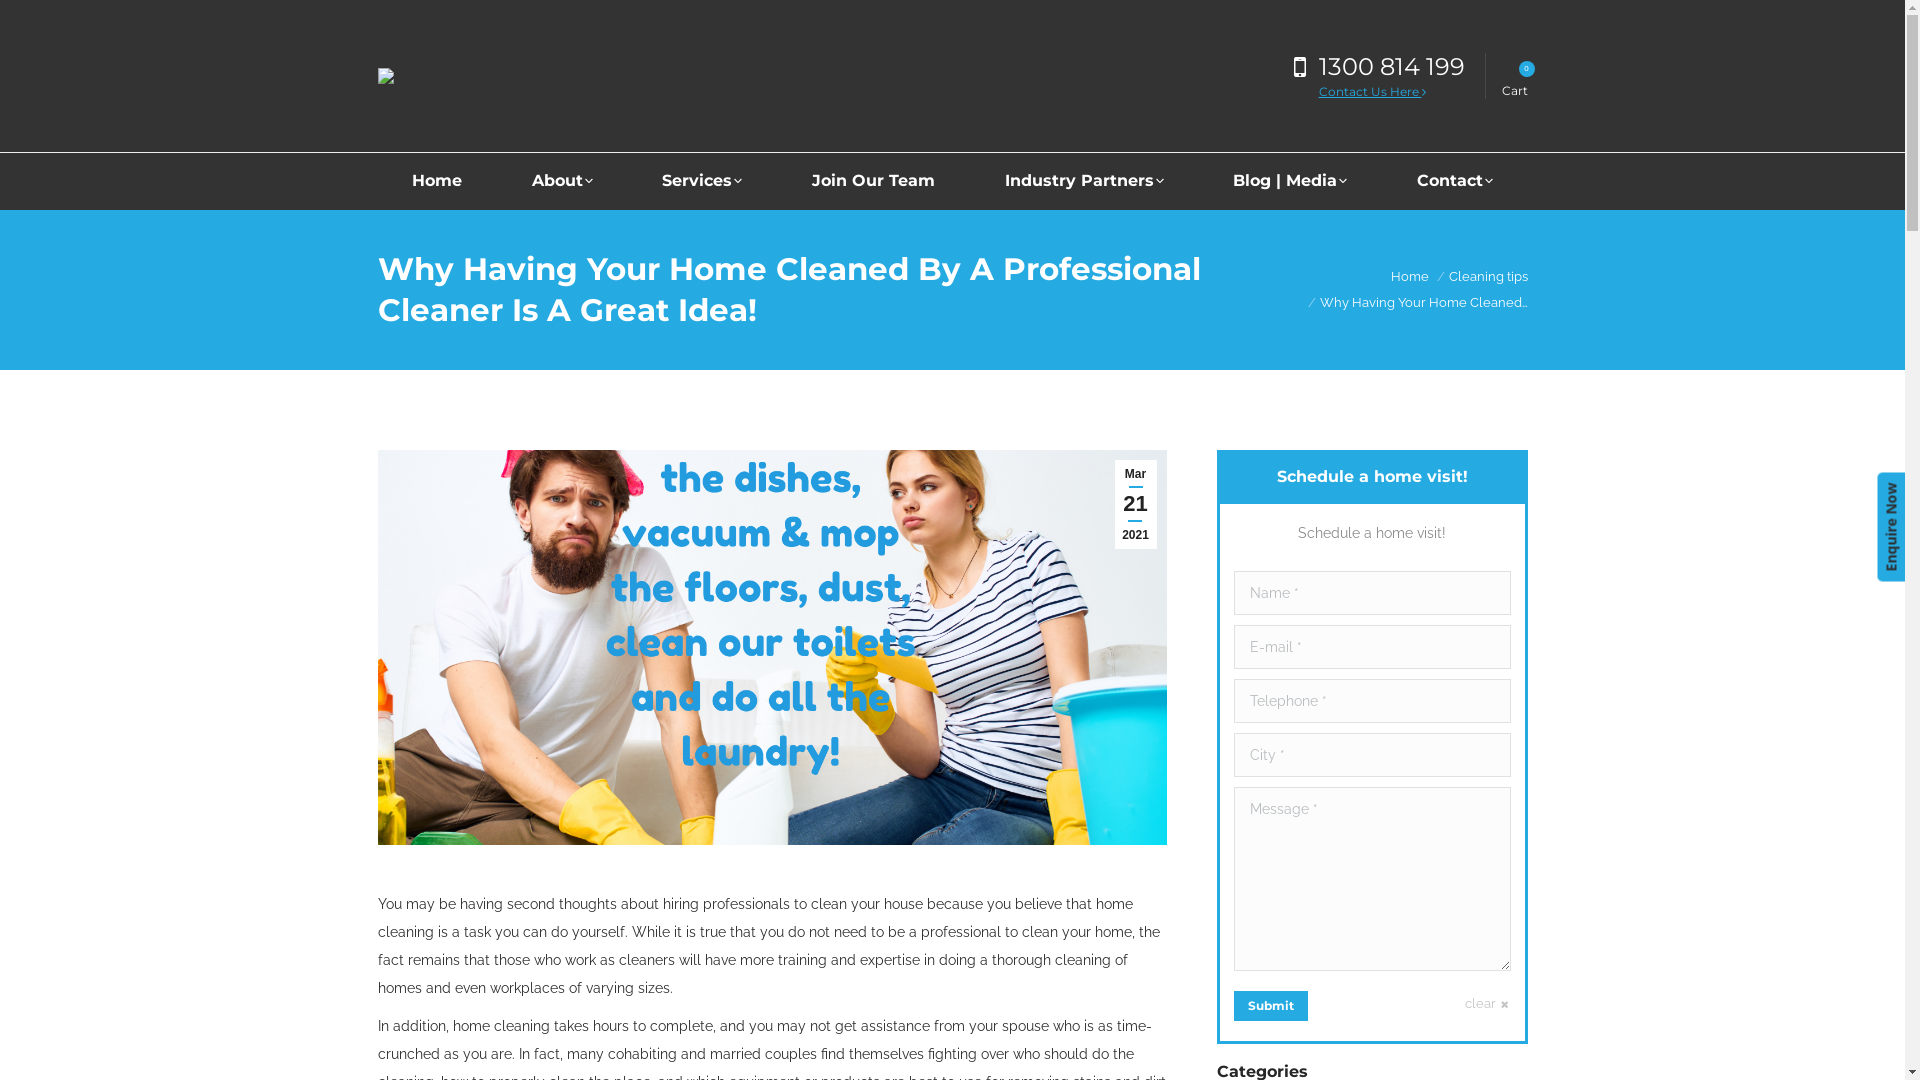  What do you see at coordinates (1515, 76) in the screenshot?
I see `Cart
0` at bounding box center [1515, 76].